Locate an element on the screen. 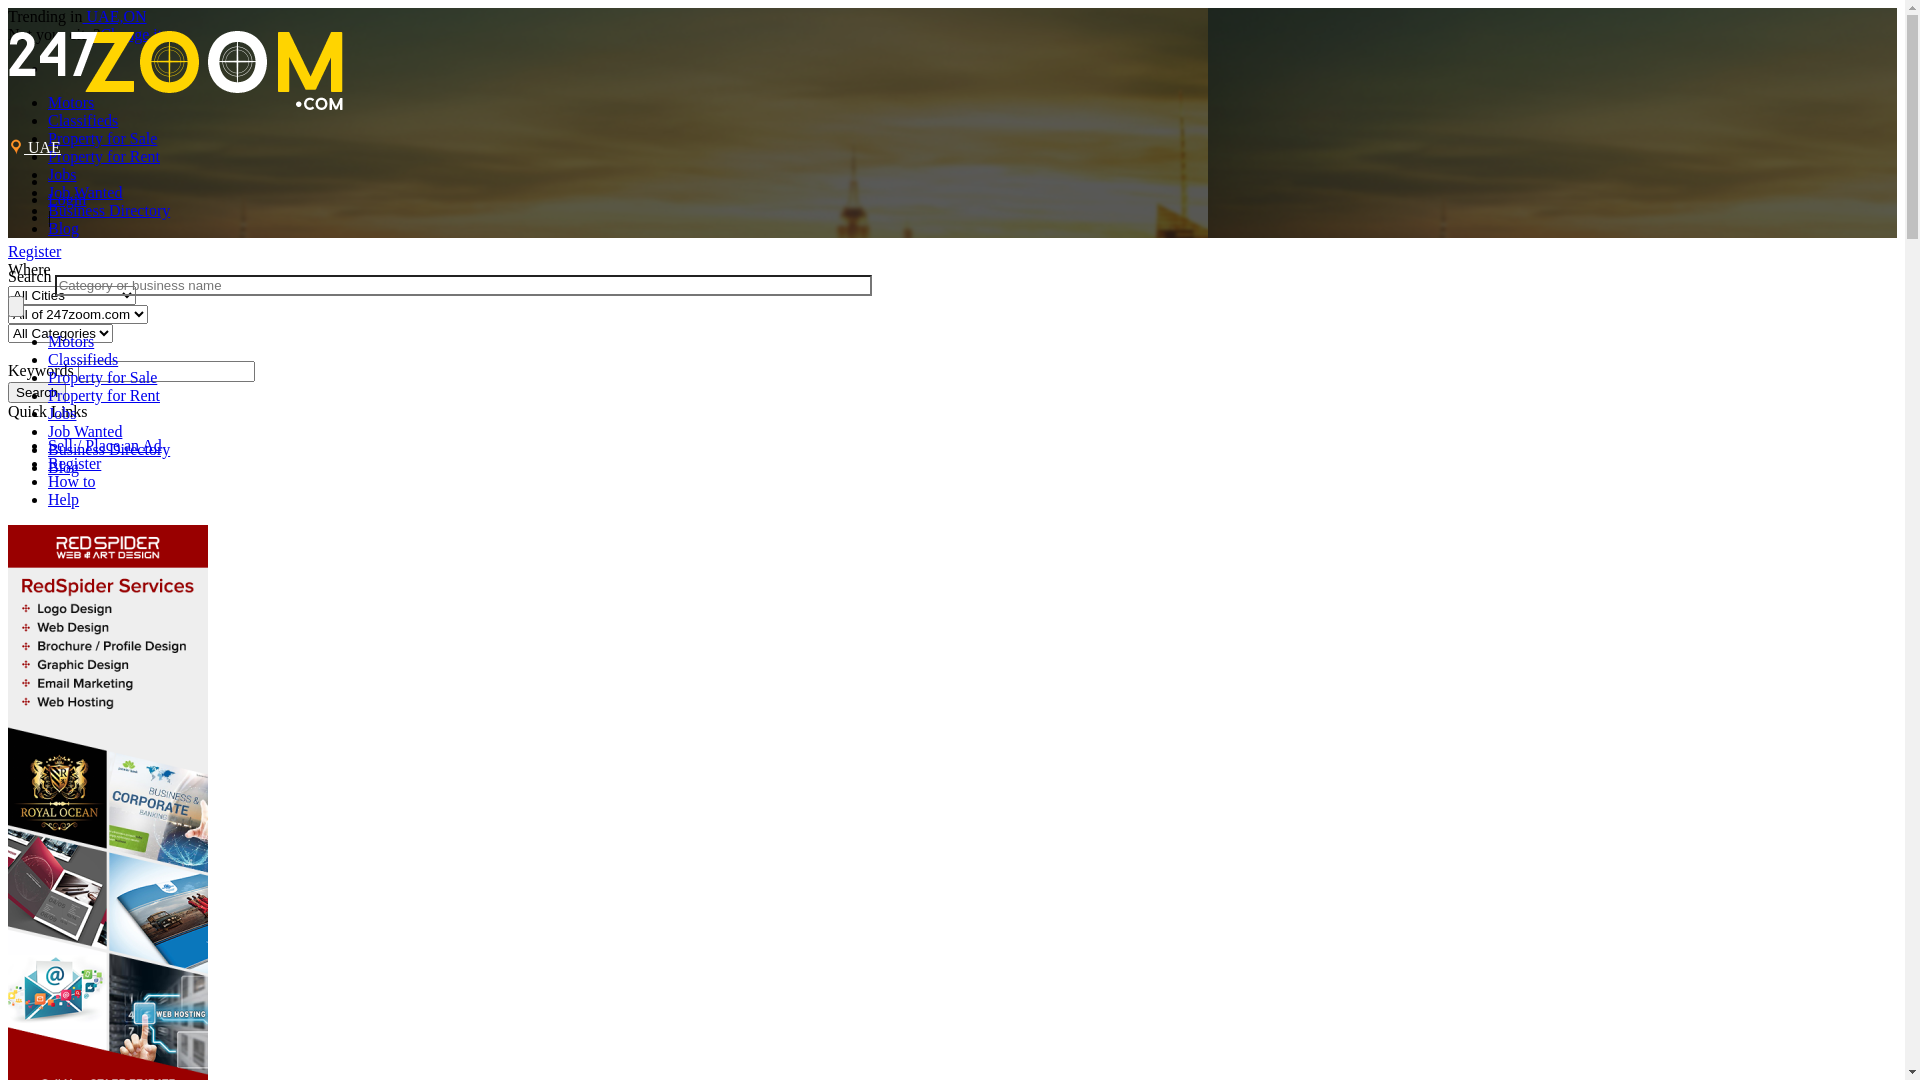 The image size is (1920, 1080). Business Directory is located at coordinates (109, 210).